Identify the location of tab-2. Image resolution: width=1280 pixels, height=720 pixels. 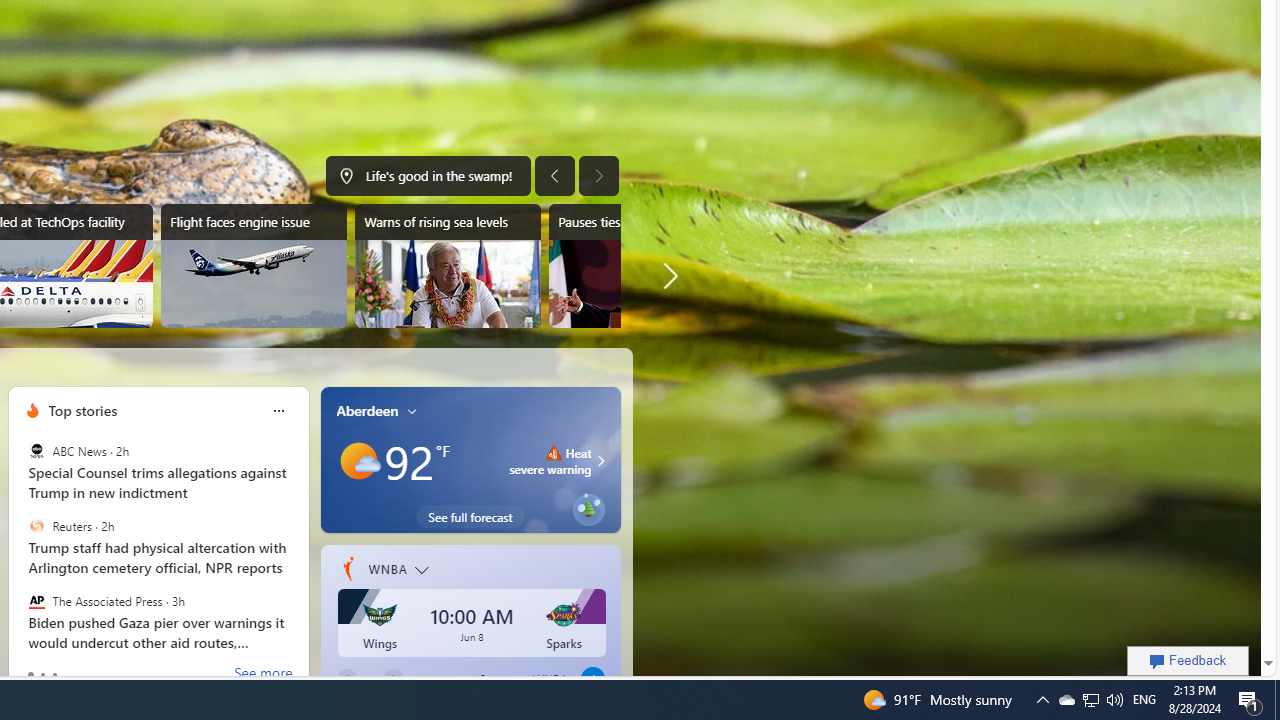
(54, 674).